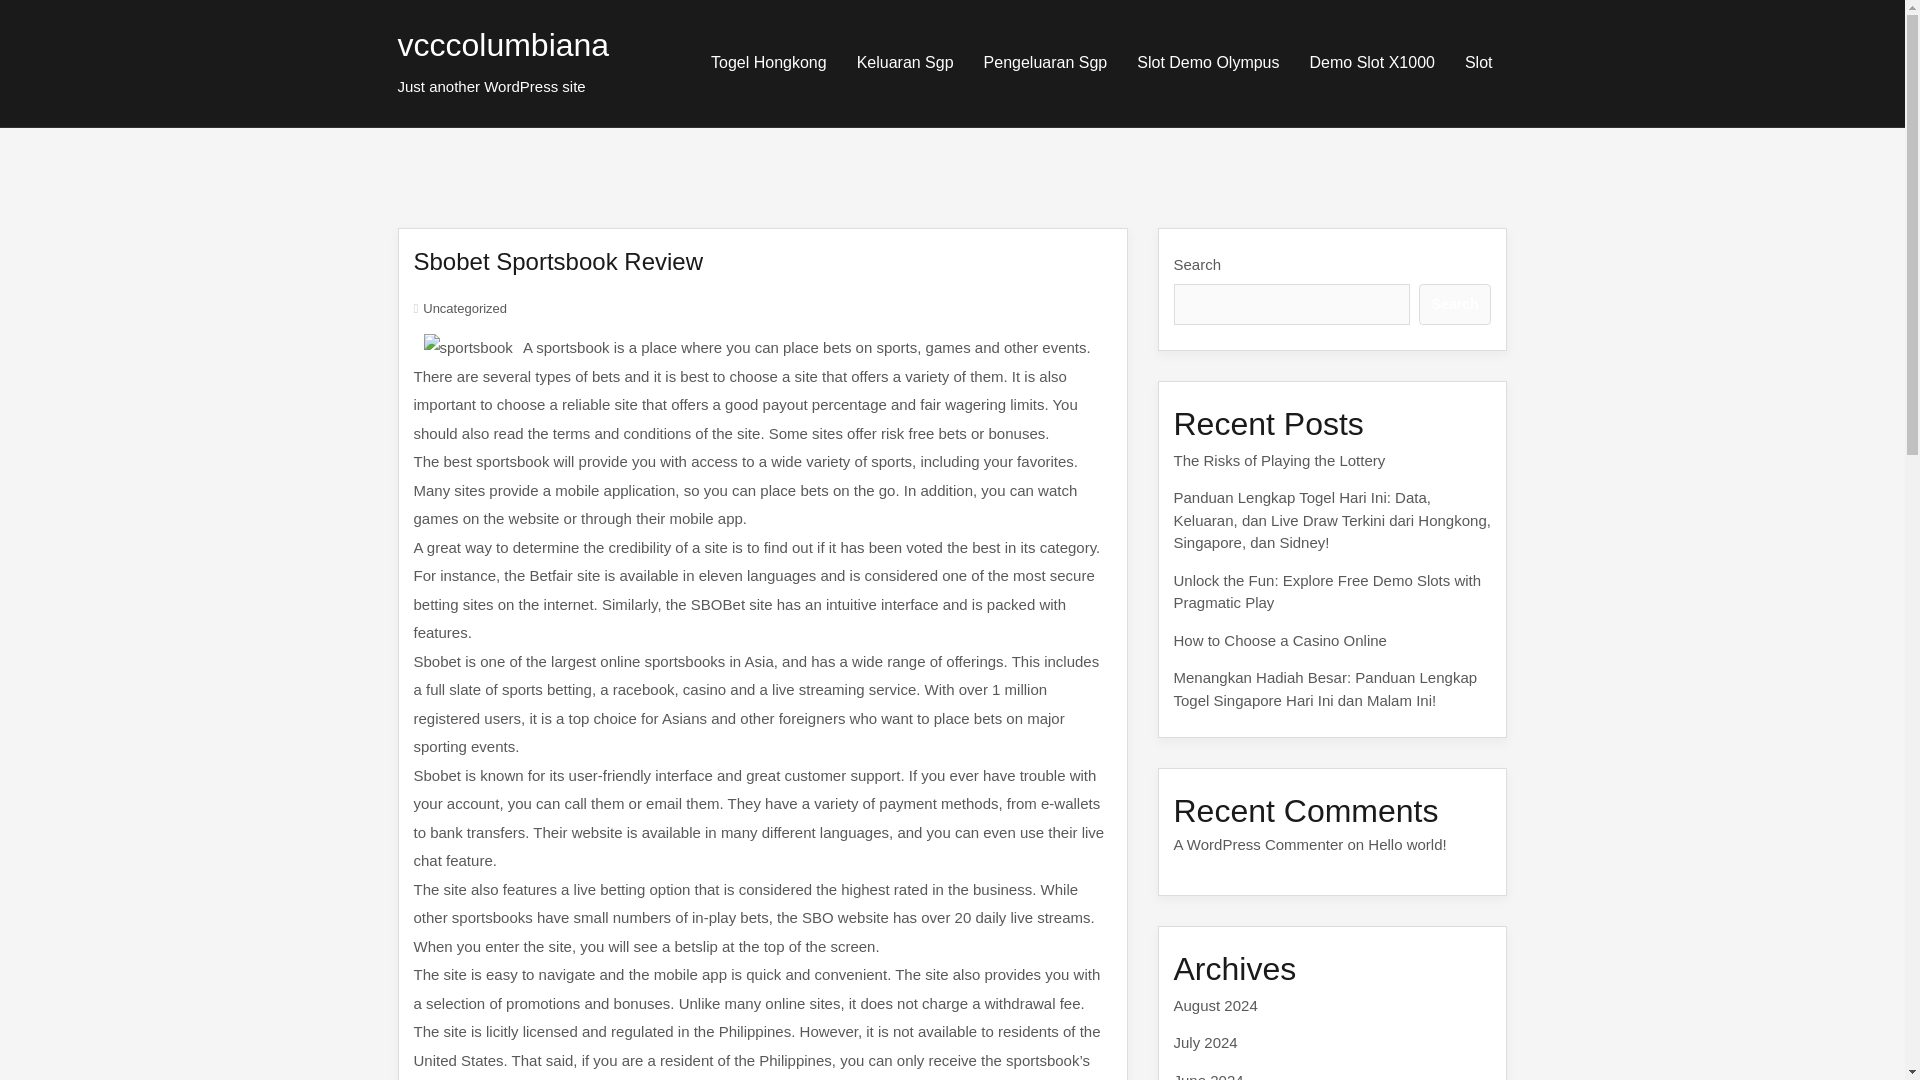 This screenshot has height=1080, width=1920. I want to click on Keluaran Sgp, so click(906, 62).